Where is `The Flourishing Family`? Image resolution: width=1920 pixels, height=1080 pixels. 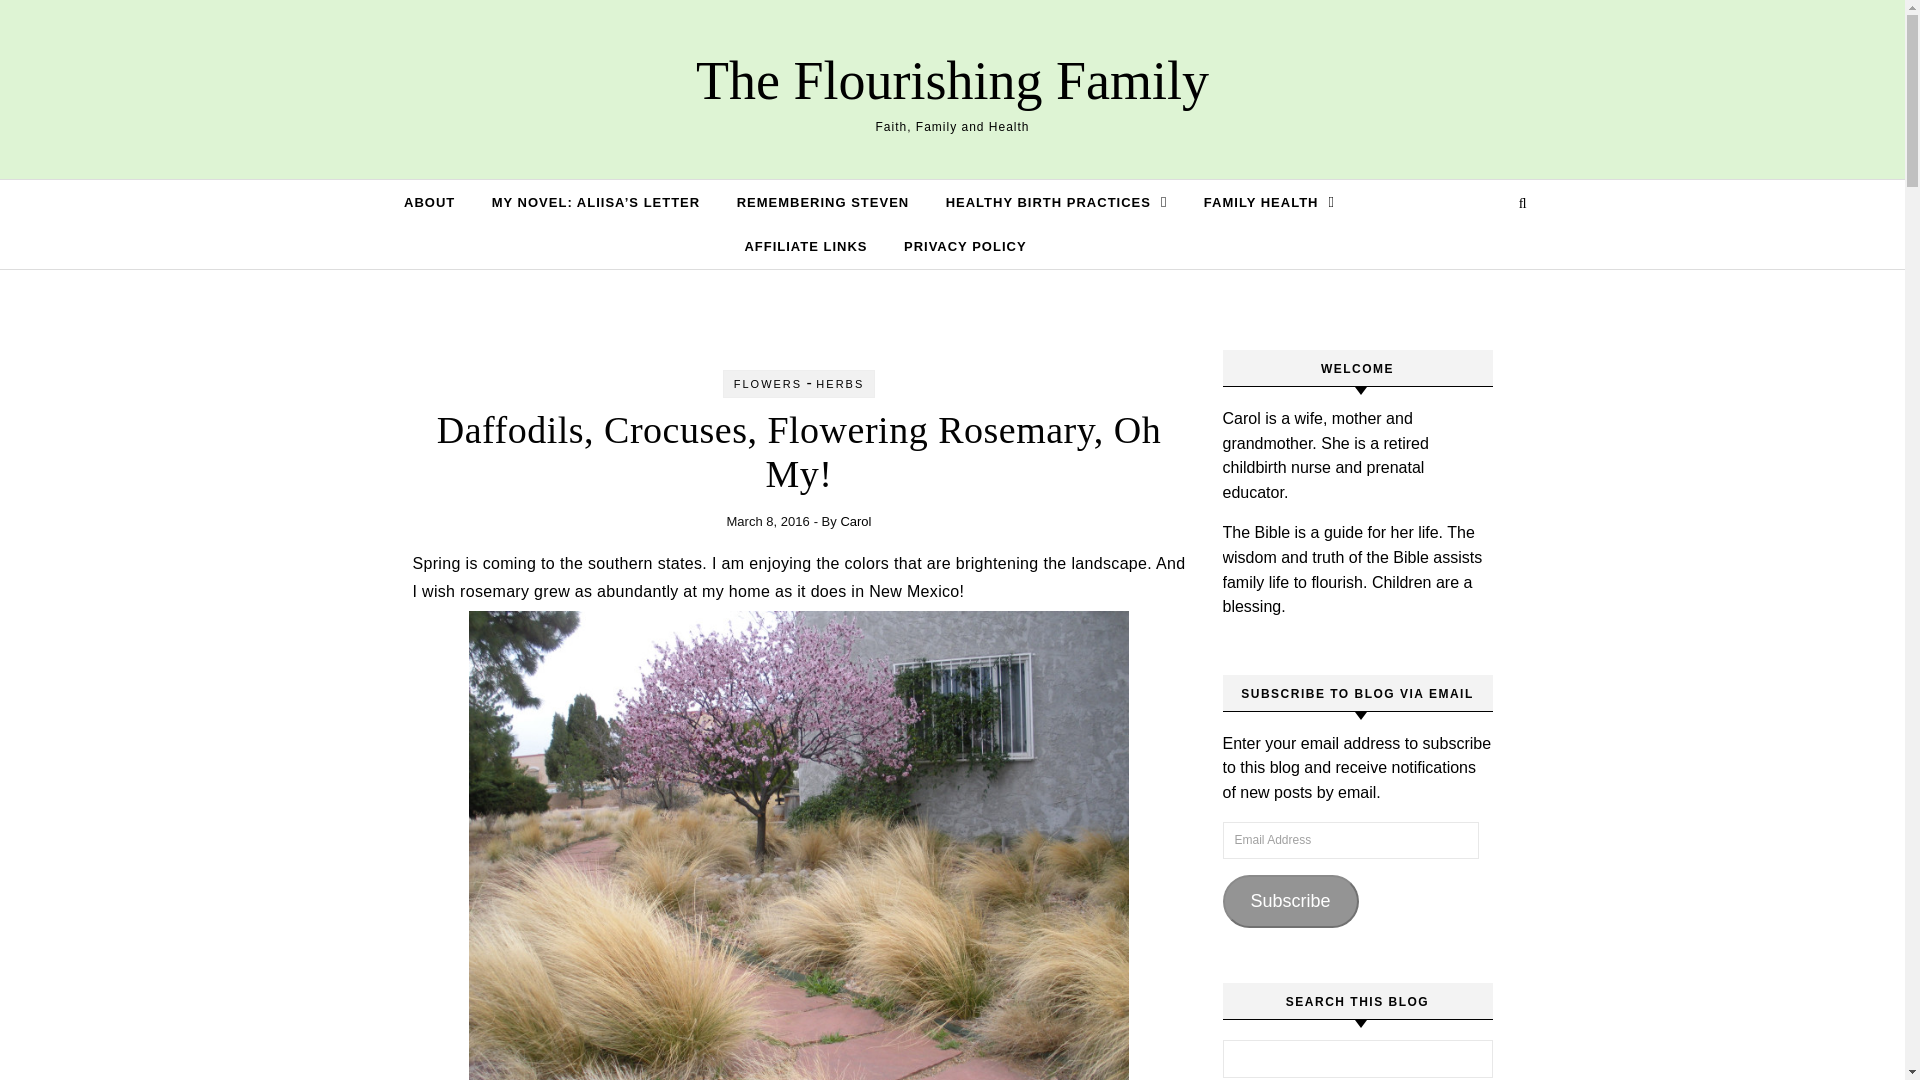 The Flourishing Family is located at coordinates (952, 80).